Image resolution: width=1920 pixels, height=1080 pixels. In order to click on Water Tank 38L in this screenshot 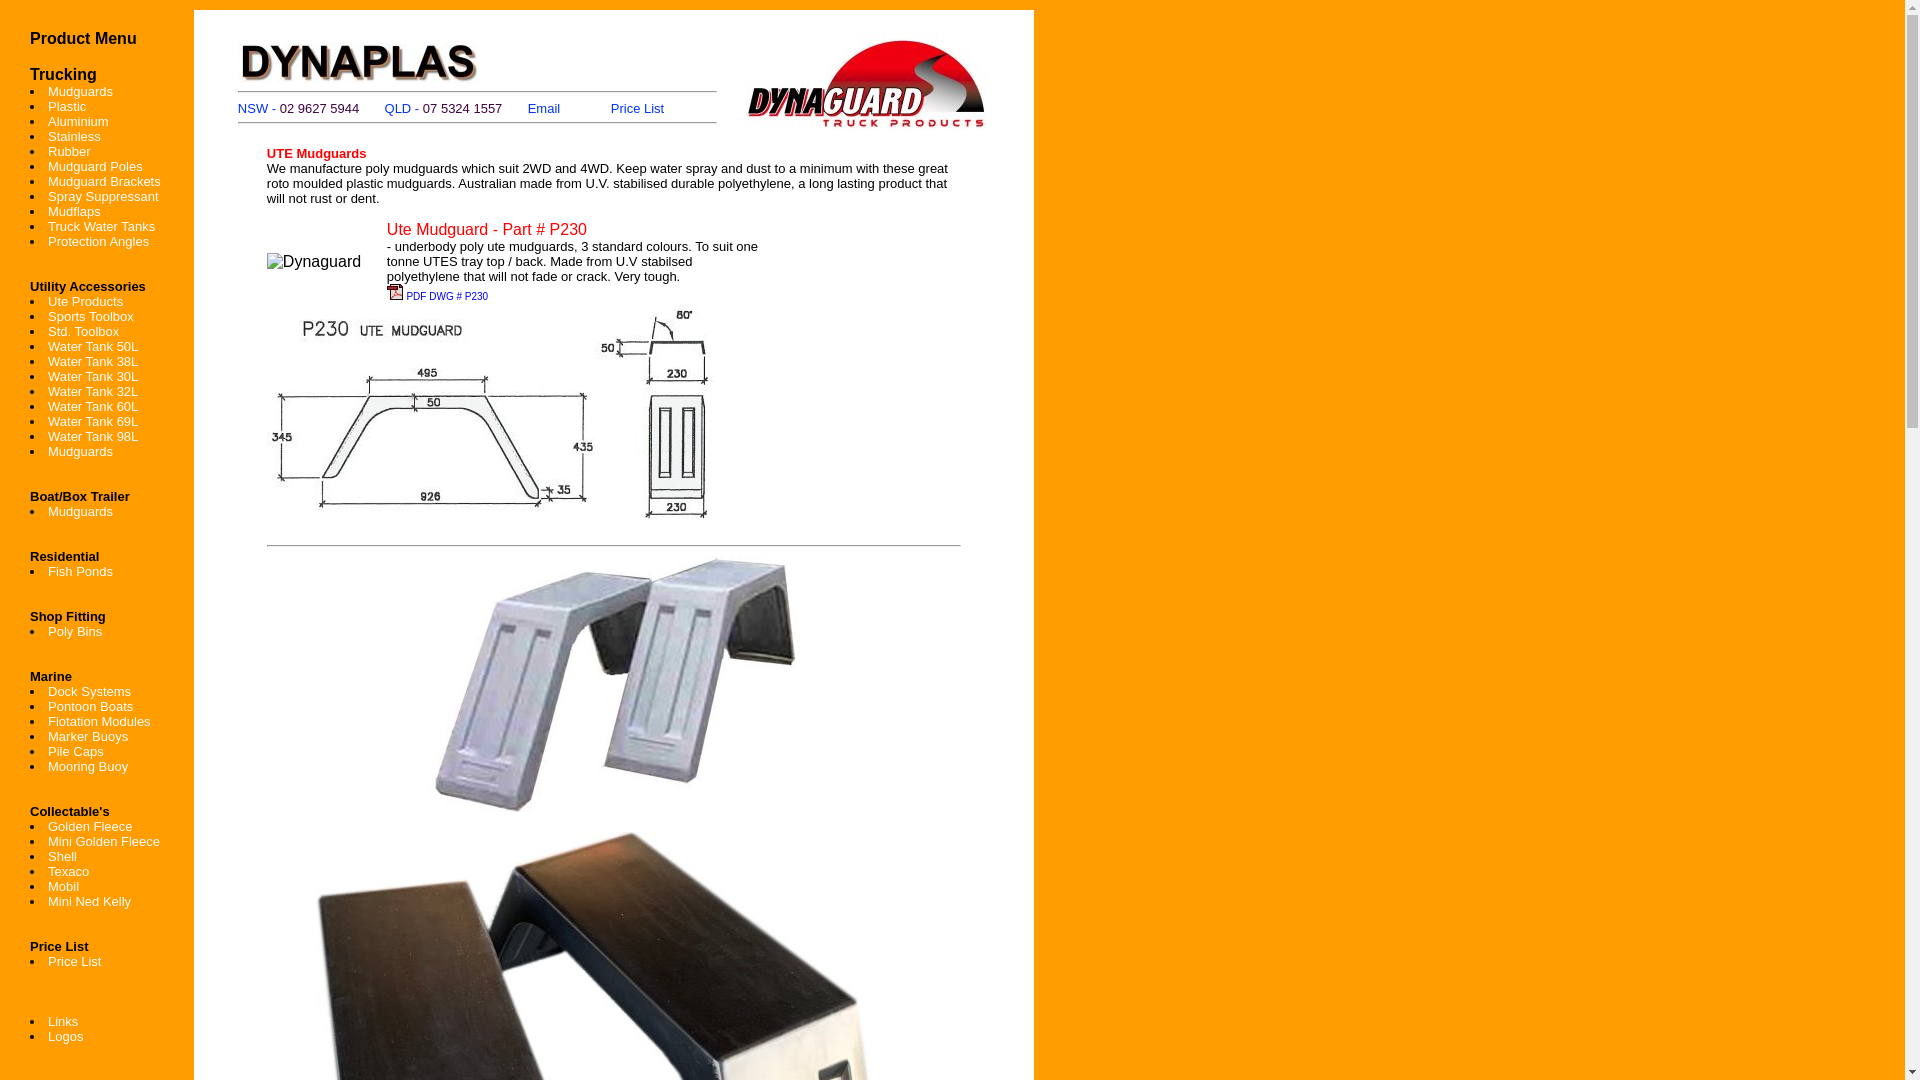, I will do `click(93, 362)`.